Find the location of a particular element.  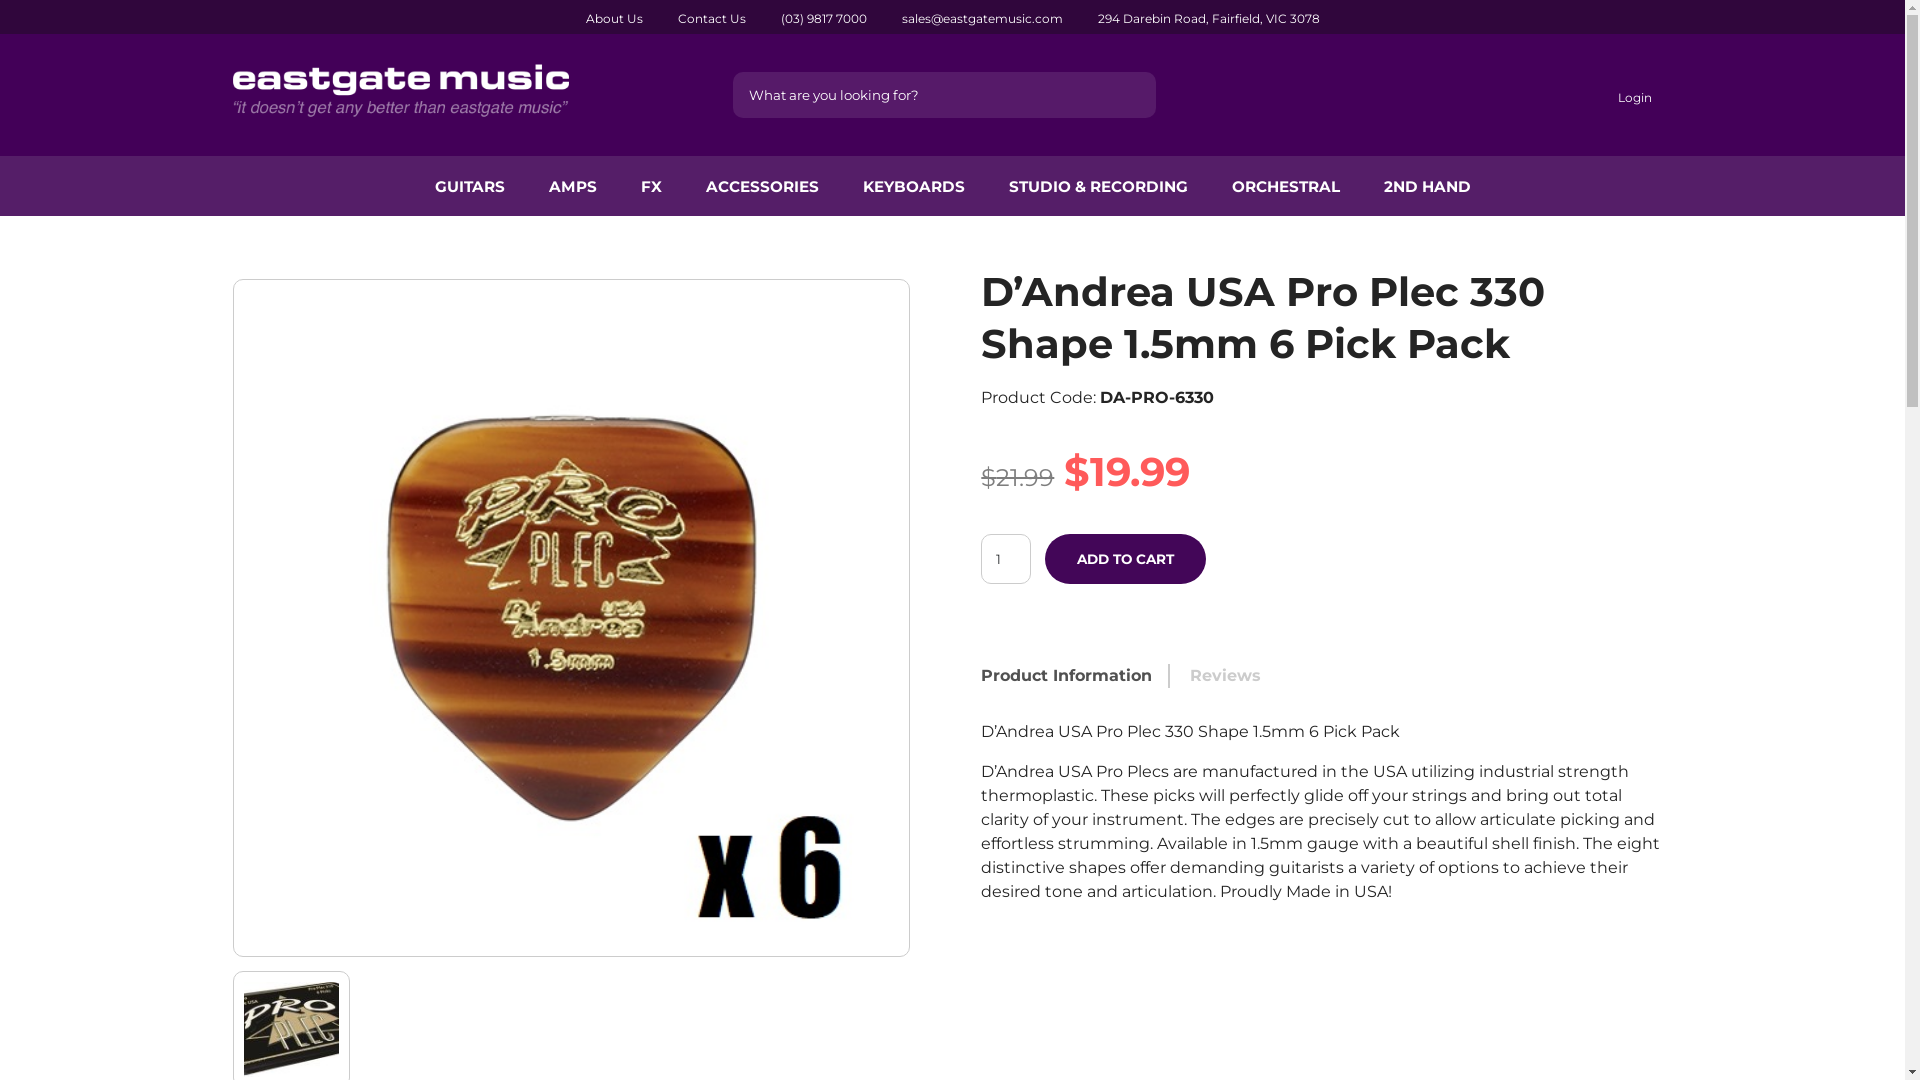

(03) 9817 7000 is located at coordinates (823, 18).